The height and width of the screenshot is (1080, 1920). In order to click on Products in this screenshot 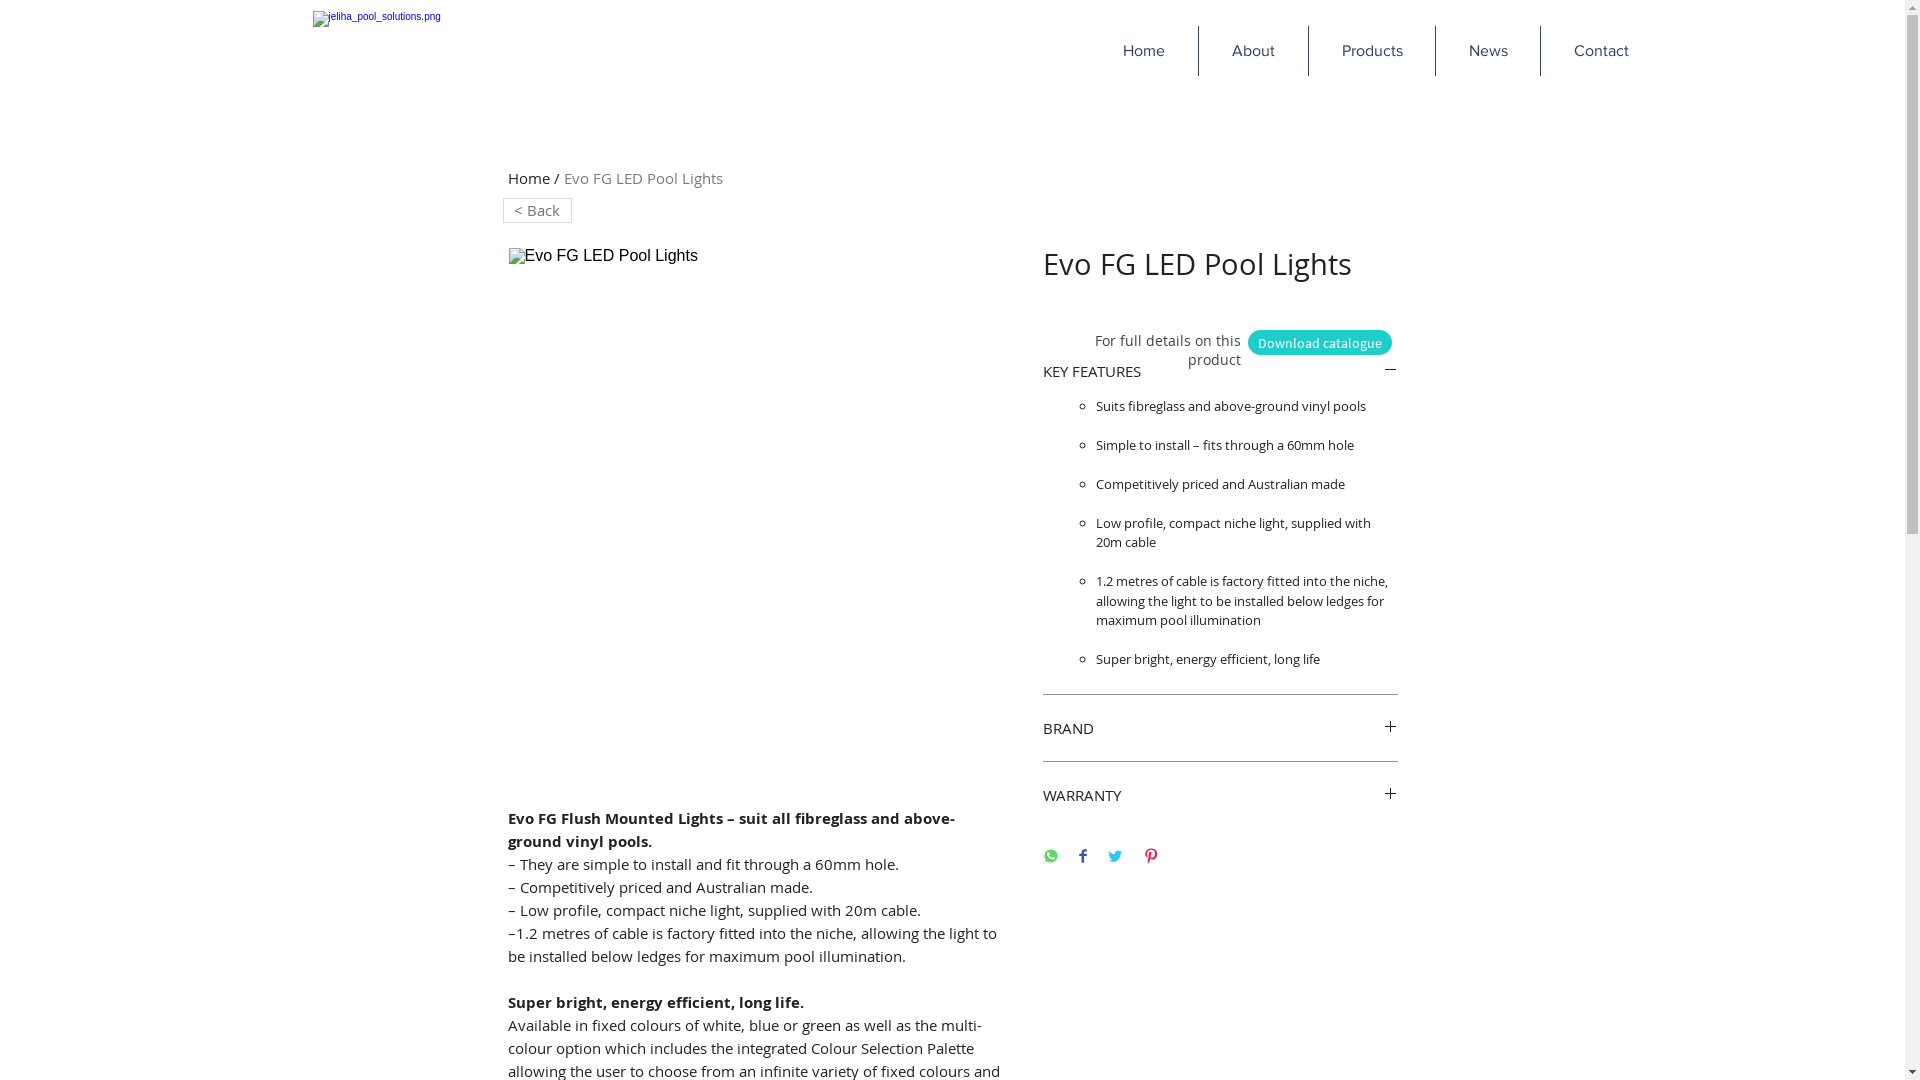, I will do `click(1372, 51)`.